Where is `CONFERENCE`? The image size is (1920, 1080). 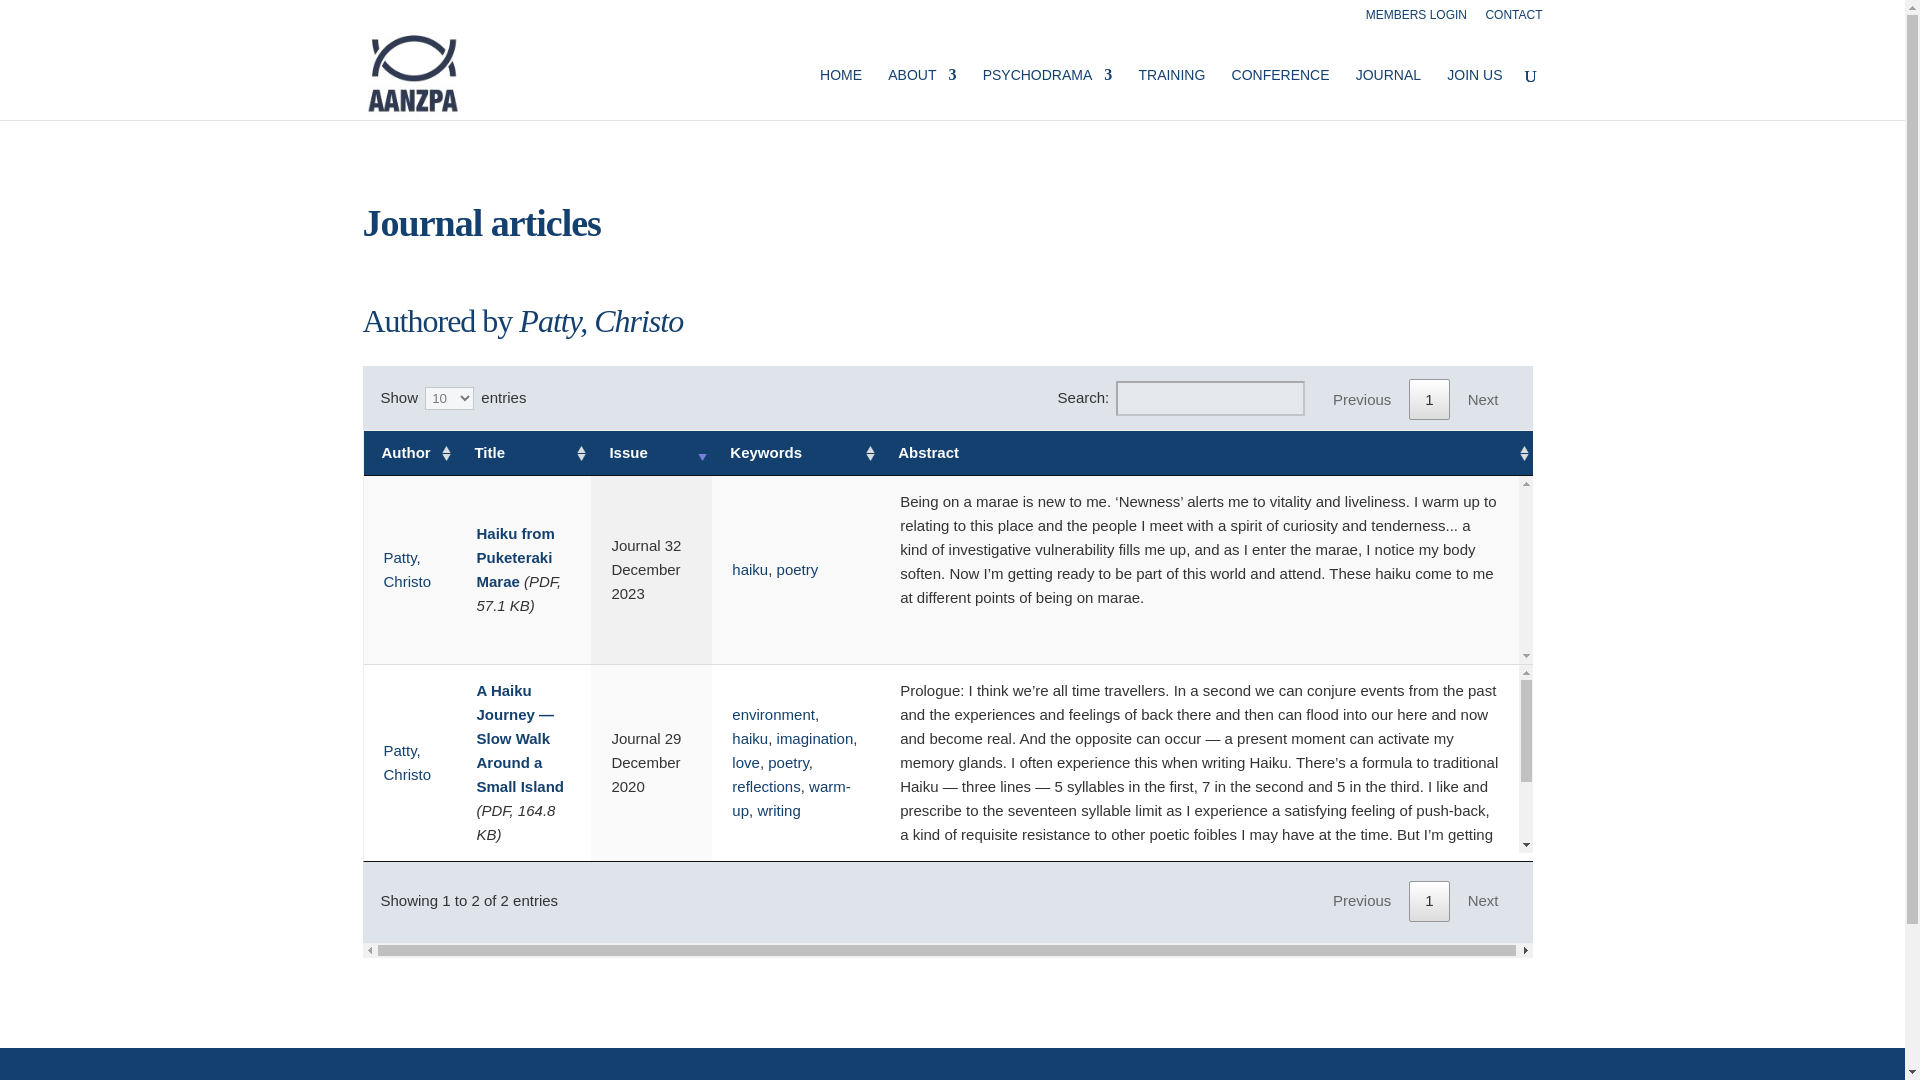
CONFERENCE is located at coordinates (1281, 94).